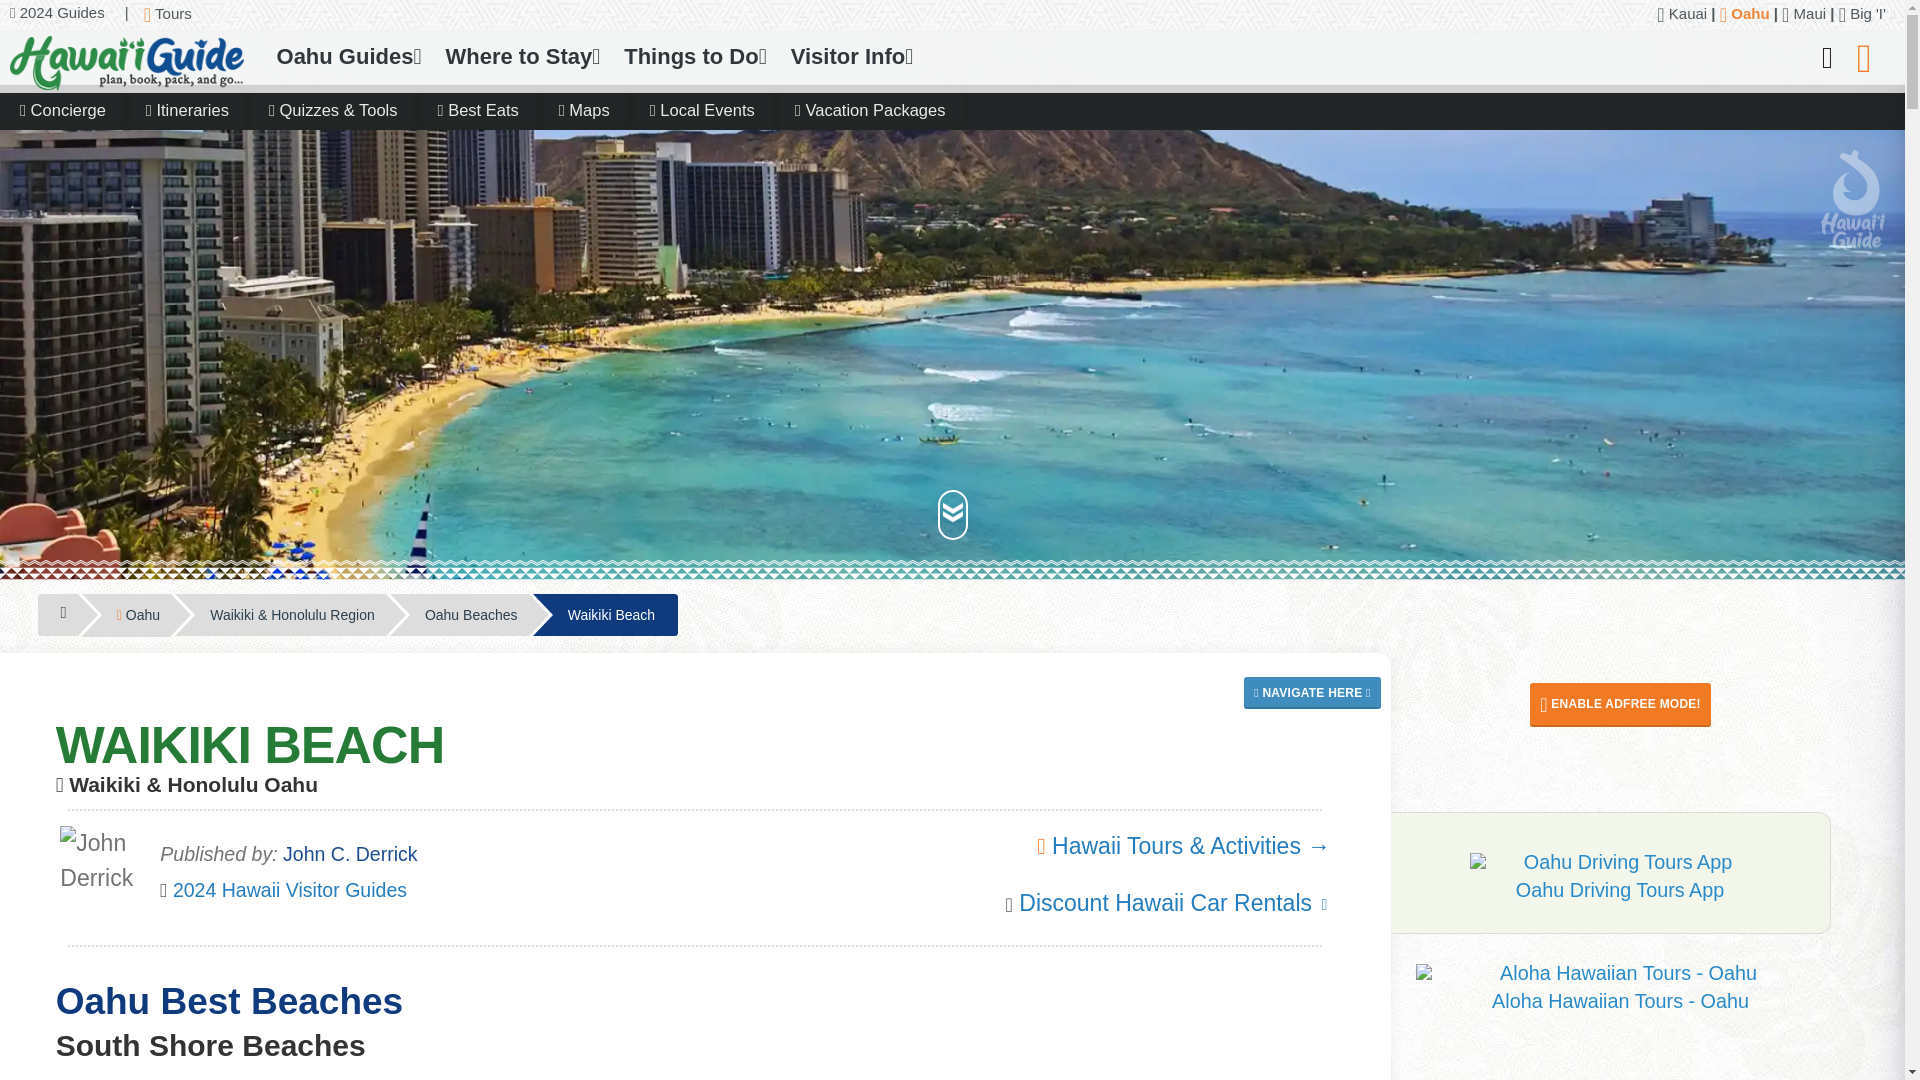 The image size is (1920, 1080). I want to click on Visitor Info, so click(852, 57).